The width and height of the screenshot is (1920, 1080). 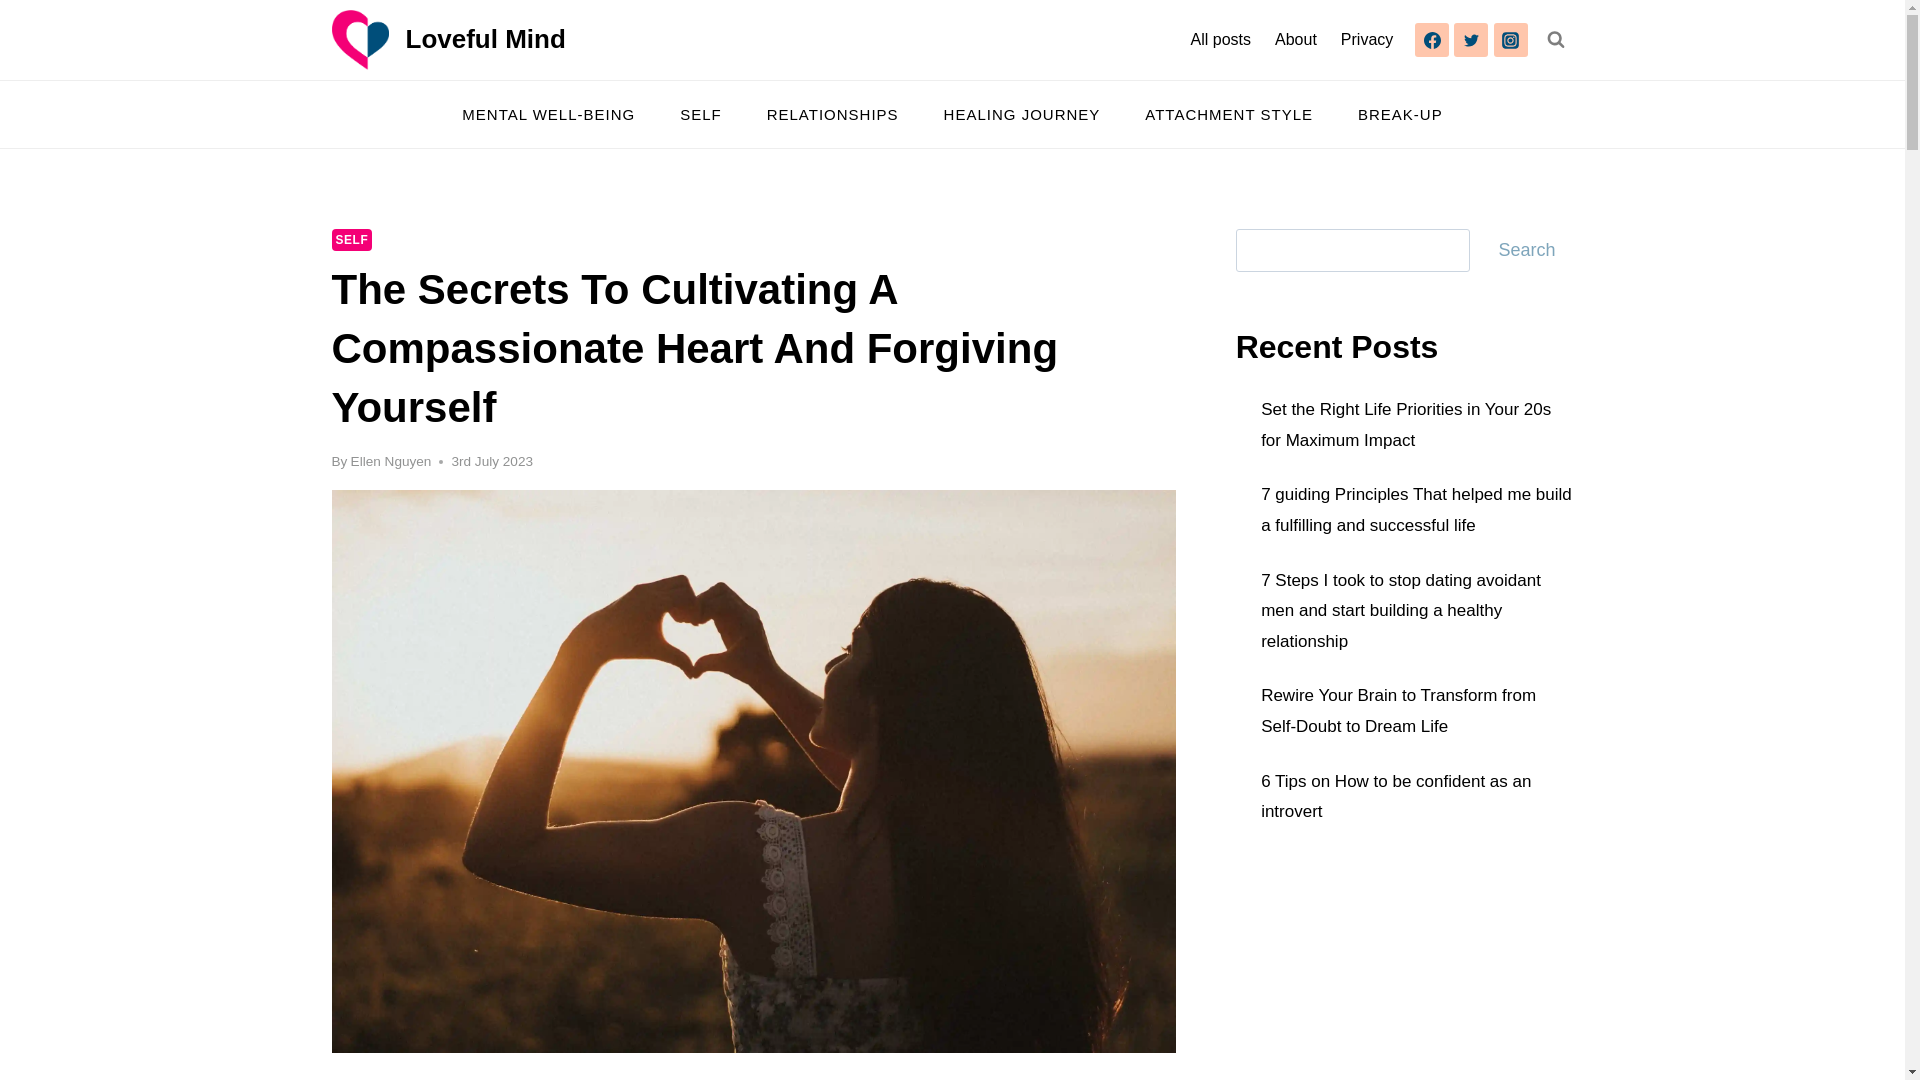 What do you see at coordinates (1220, 40) in the screenshot?
I see `All posts` at bounding box center [1220, 40].